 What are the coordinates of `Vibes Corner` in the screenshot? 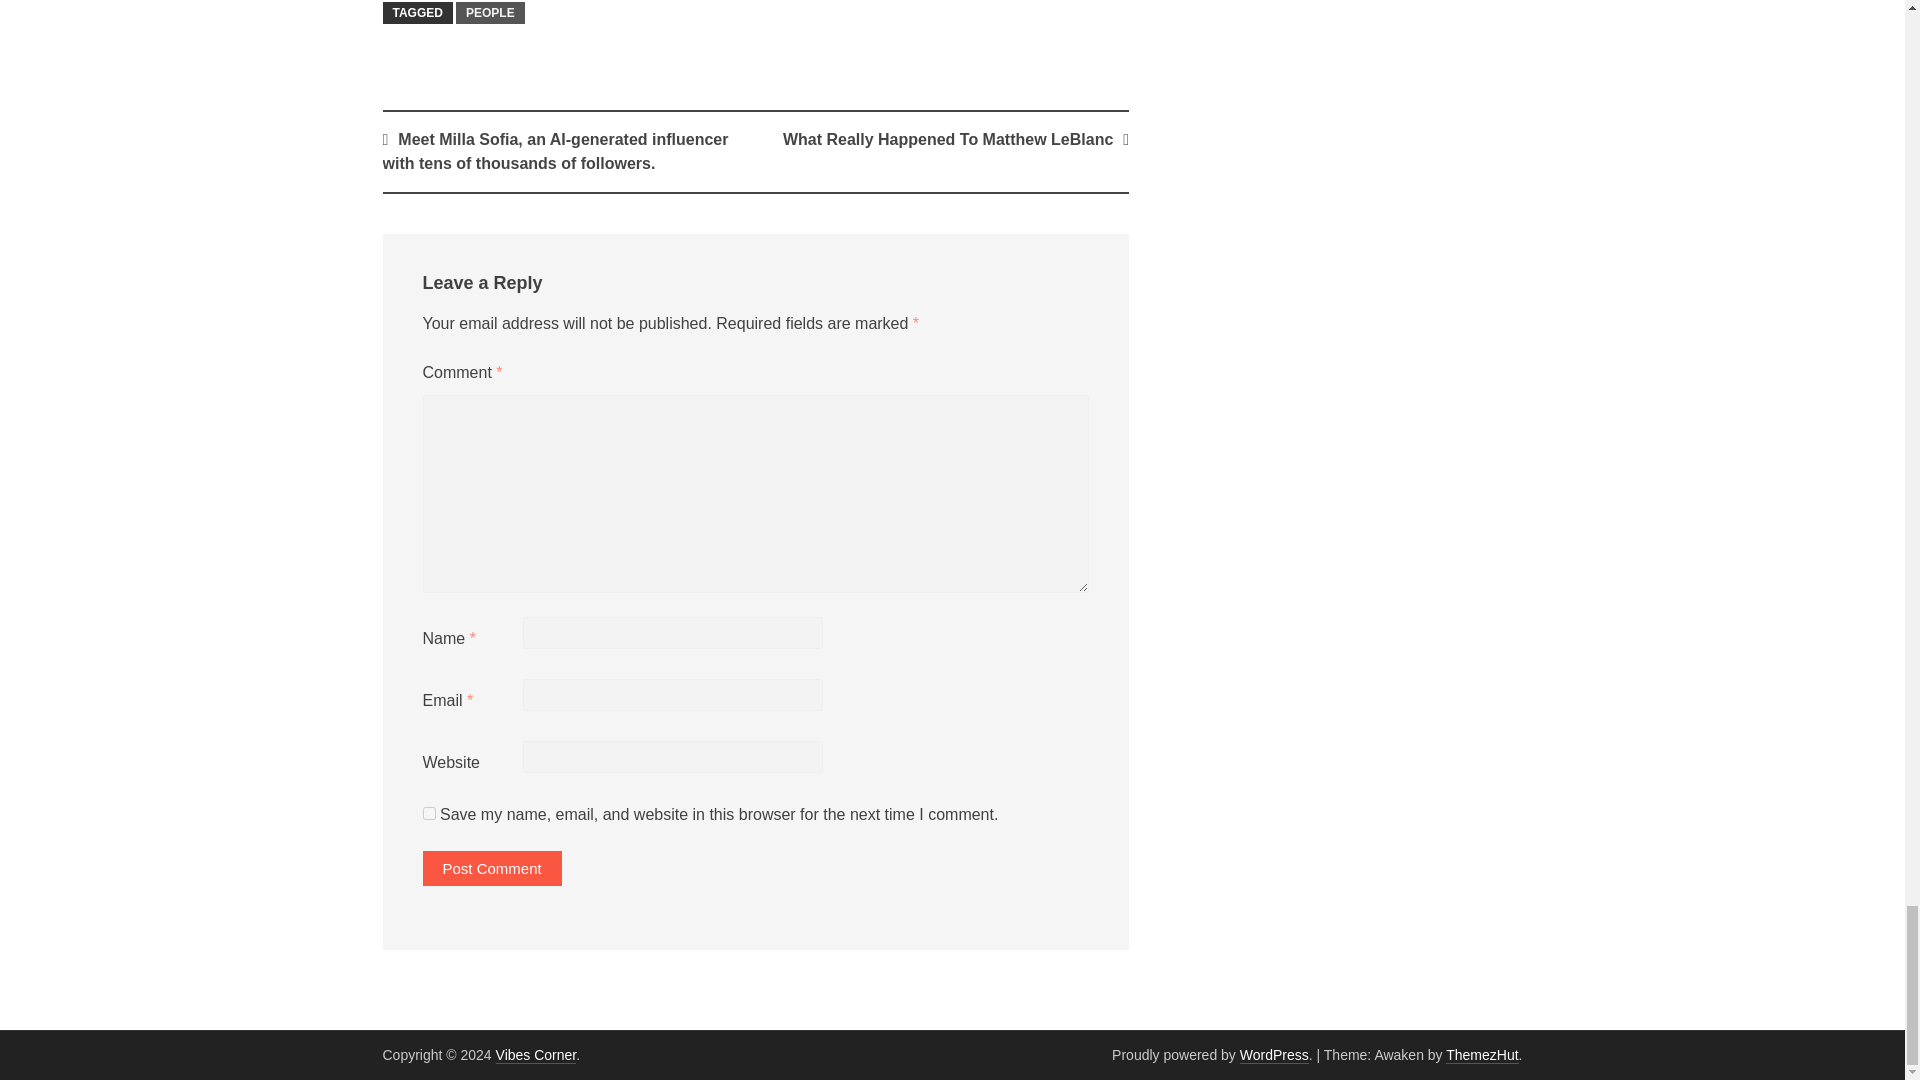 It's located at (536, 1054).